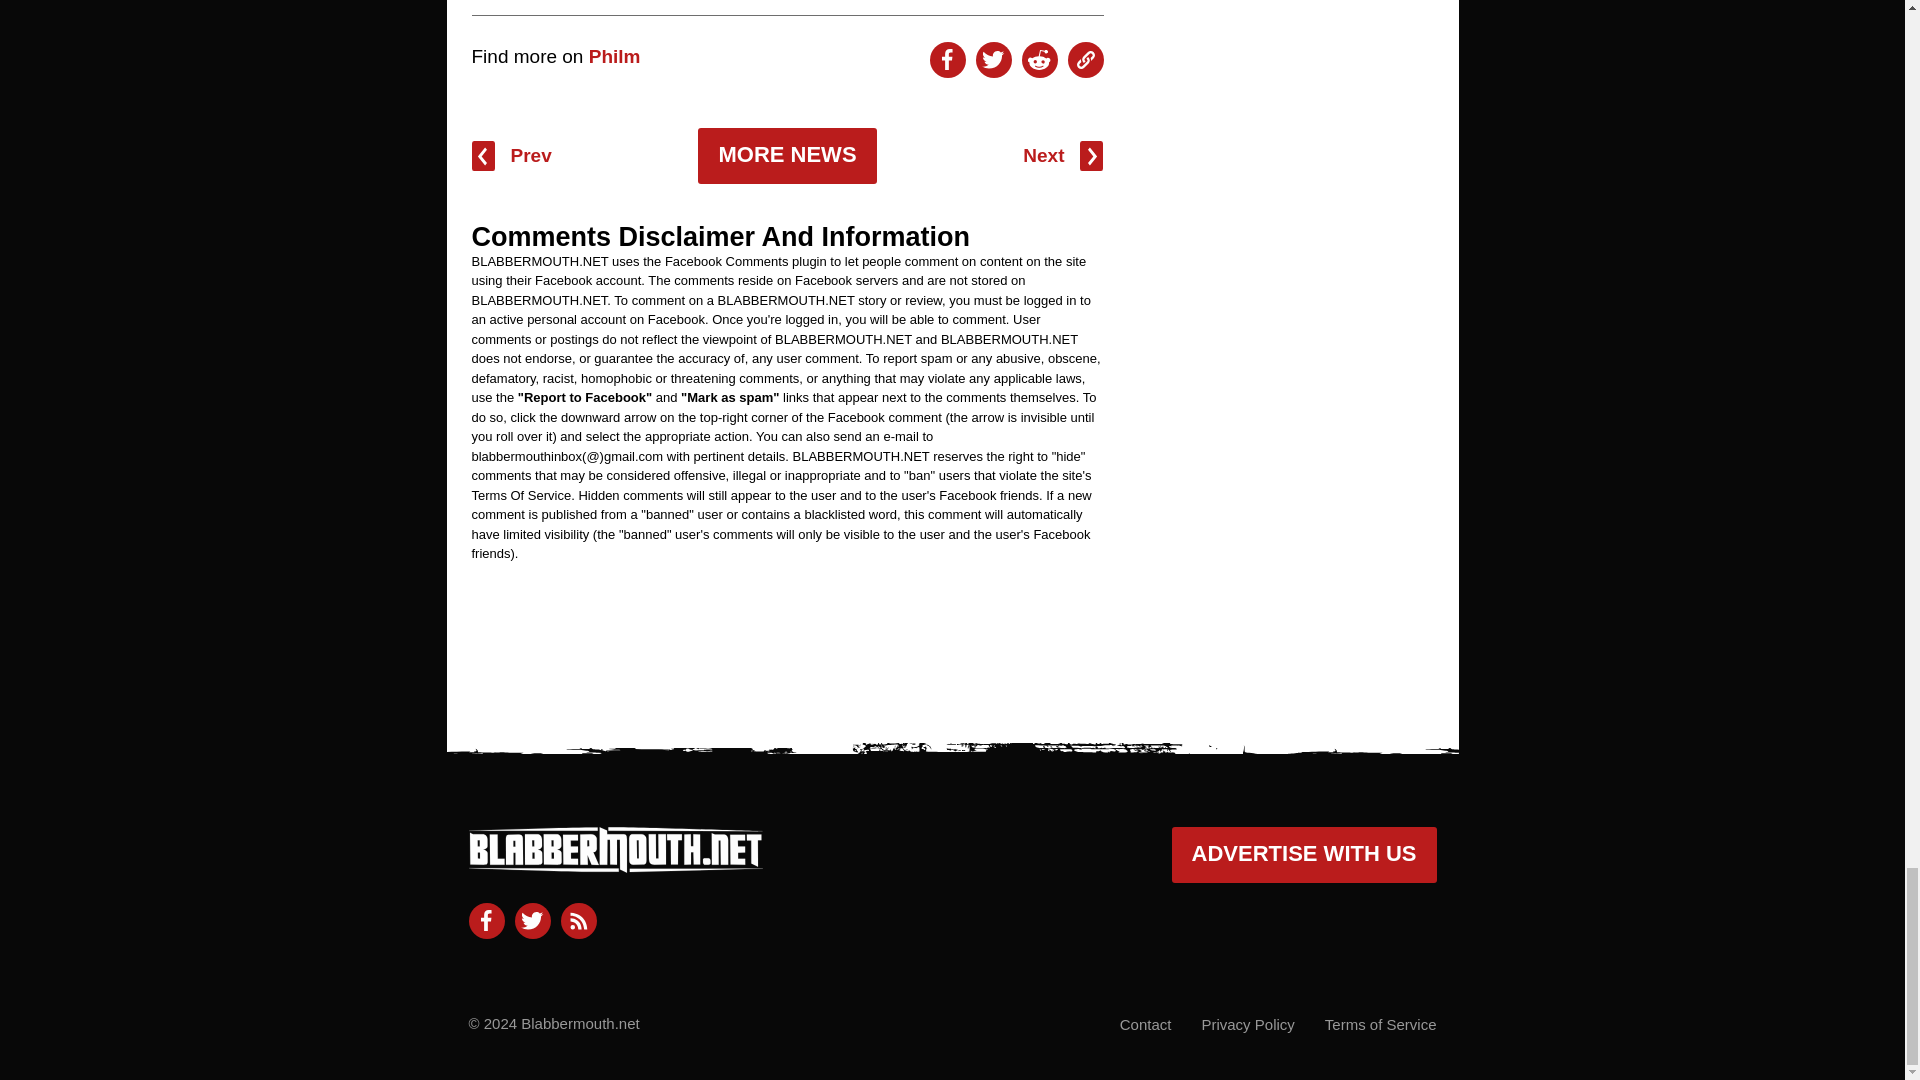 Image resolution: width=1920 pixels, height=1080 pixels. Describe the element at coordinates (786, 156) in the screenshot. I see `MORE NEWS` at that location.